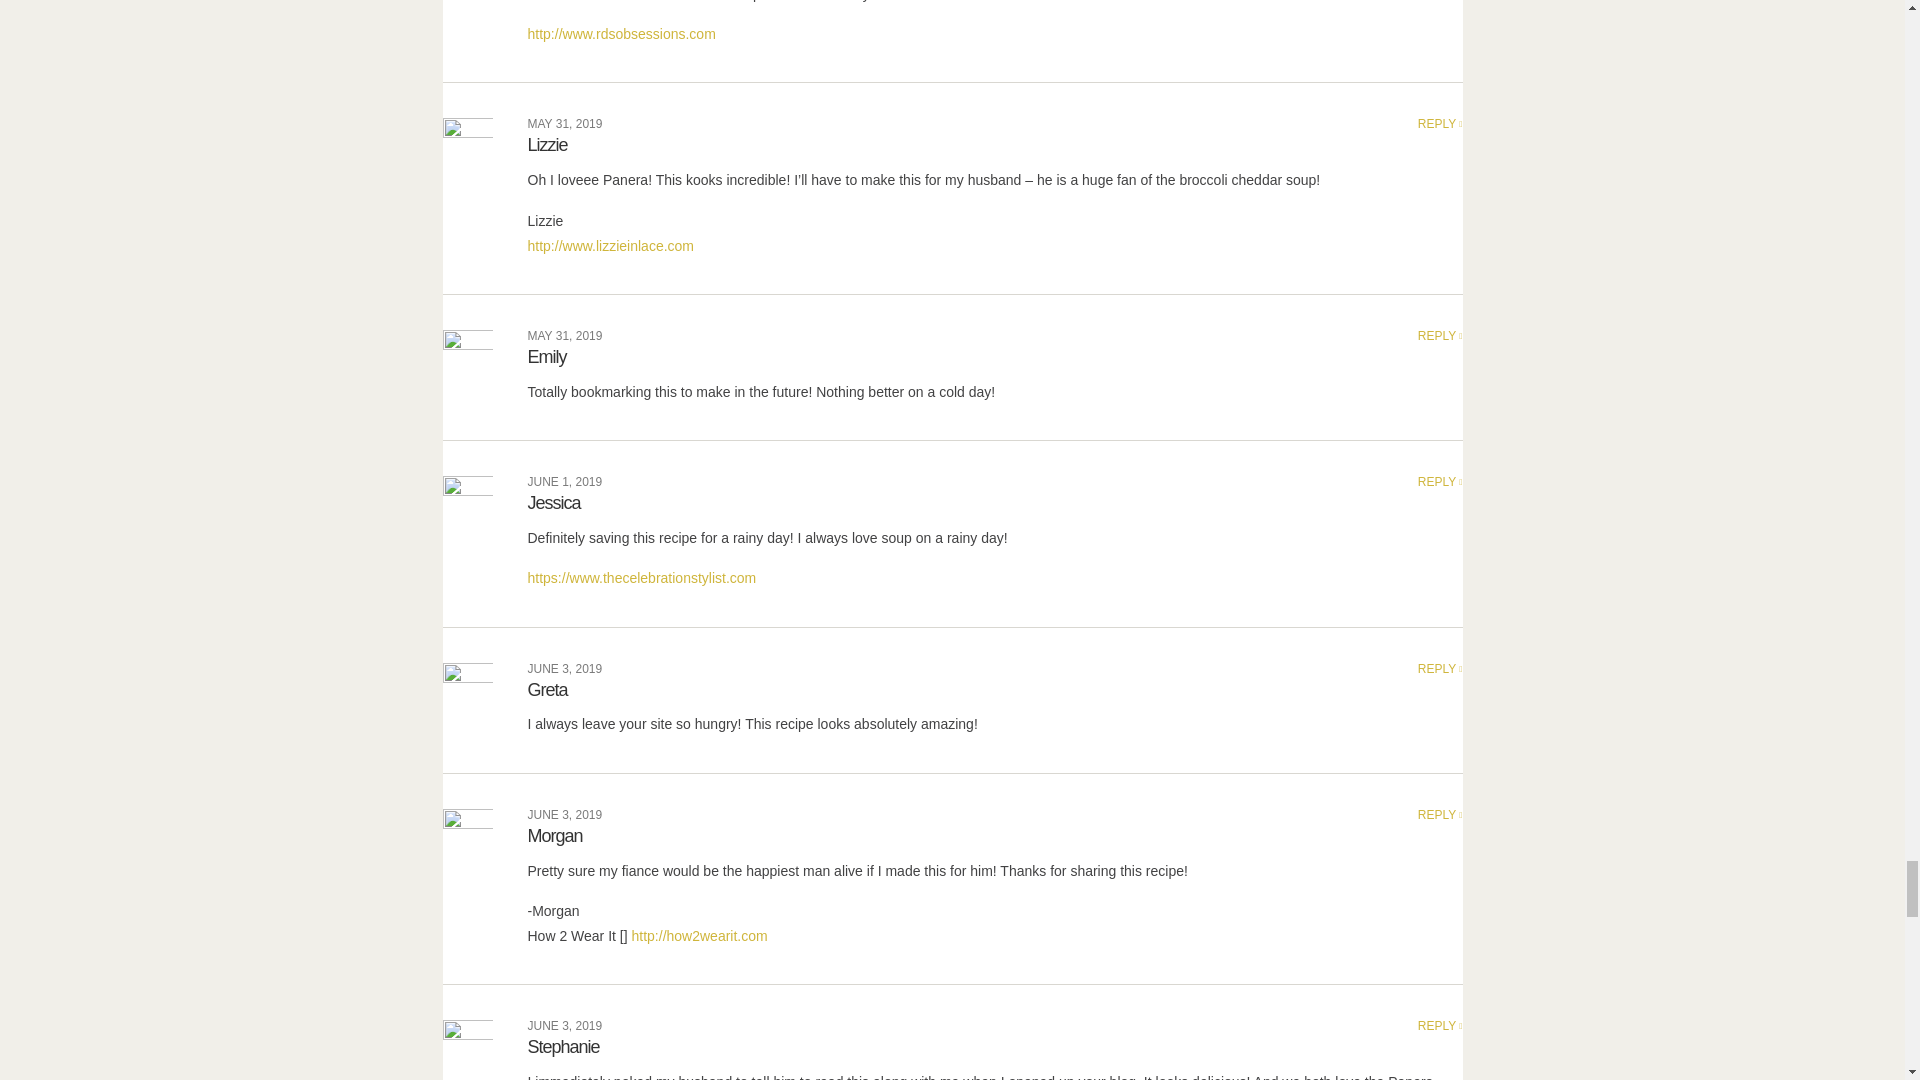  What do you see at coordinates (565, 336) in the screenshot?
I see `MAY 31, 2019` at bounding box center [565, 336].